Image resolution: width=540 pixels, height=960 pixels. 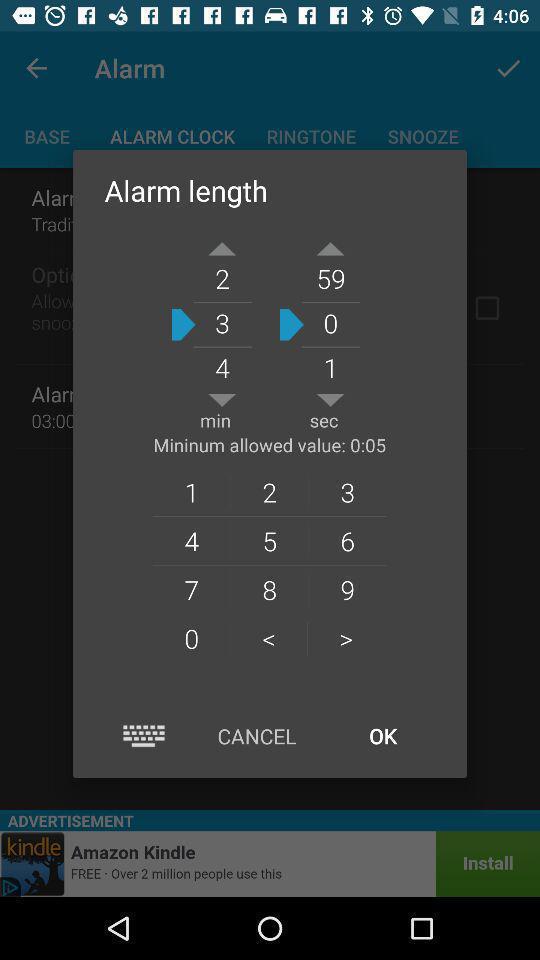 I want to click on open the icon below the 1 item, so click(x=269, y=540).